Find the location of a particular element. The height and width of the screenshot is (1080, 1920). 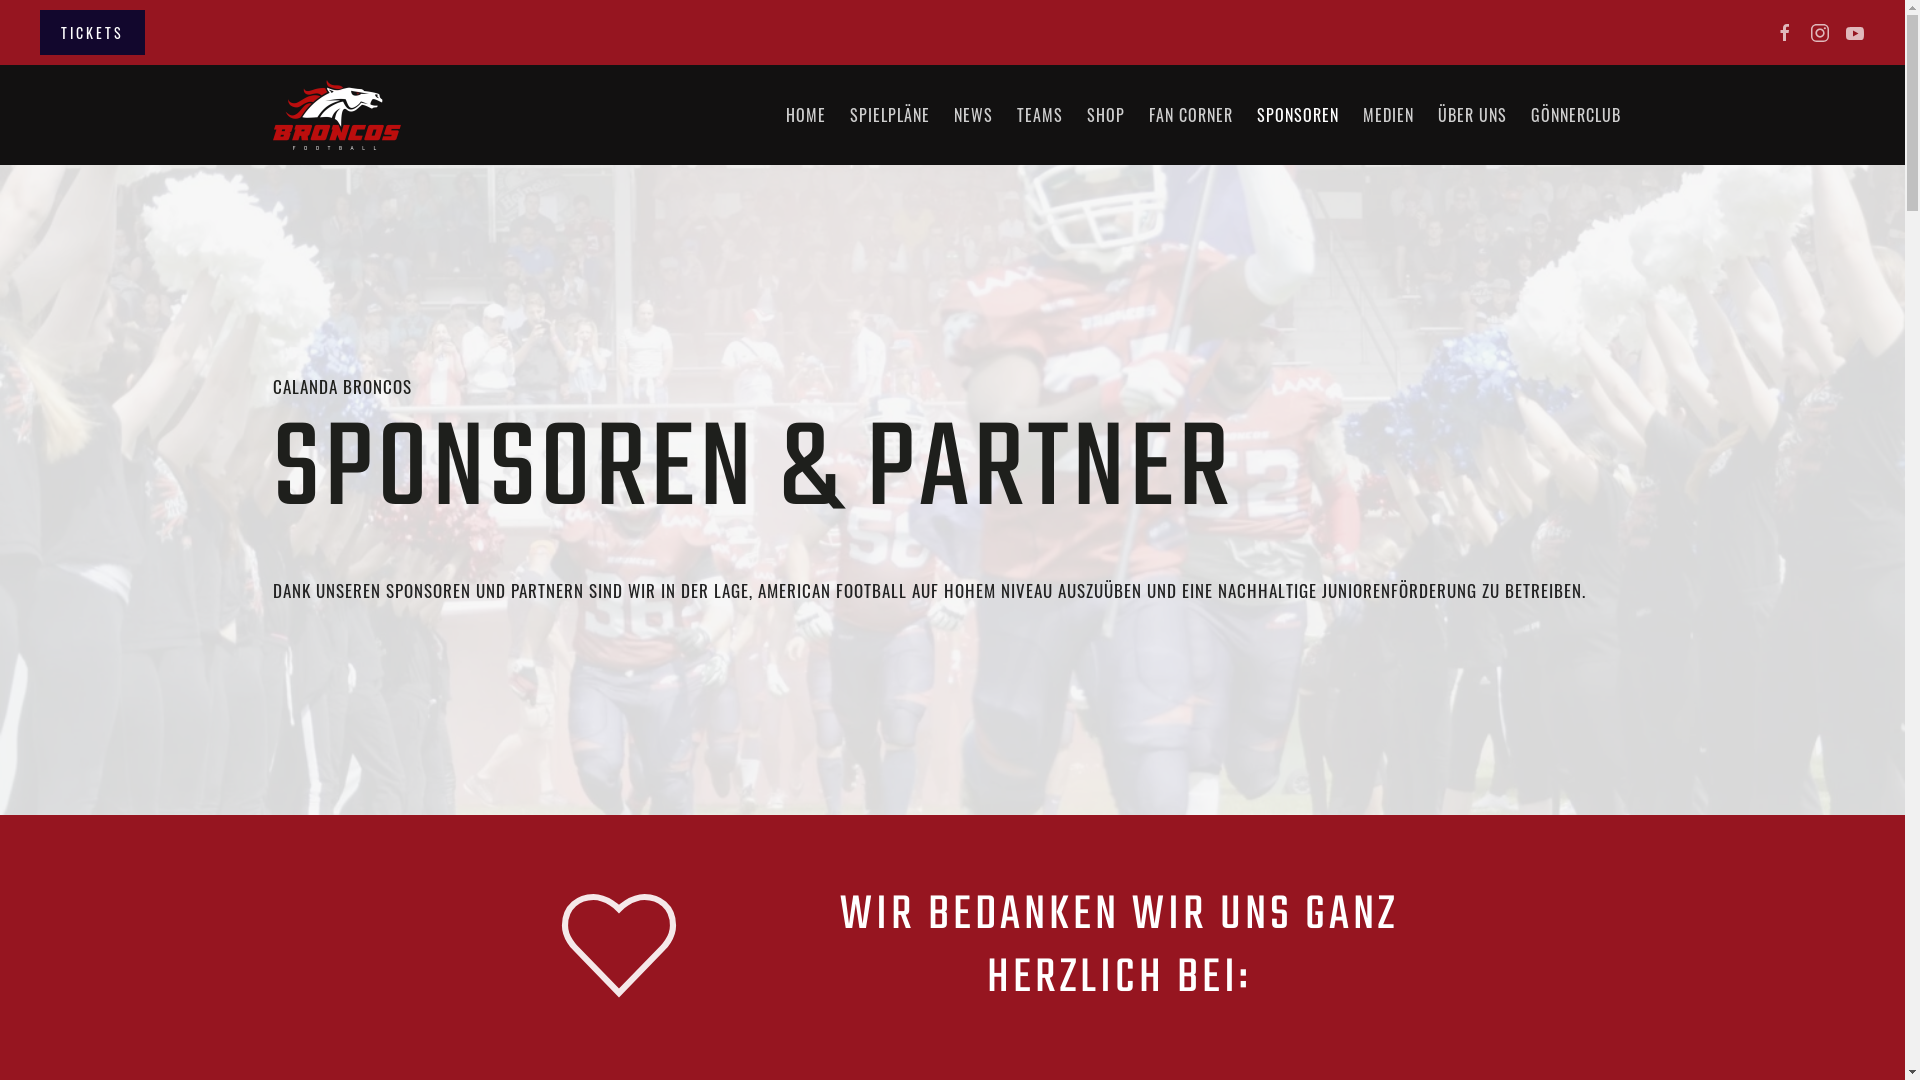

TEAMS is located at coordinates (1039, 115).